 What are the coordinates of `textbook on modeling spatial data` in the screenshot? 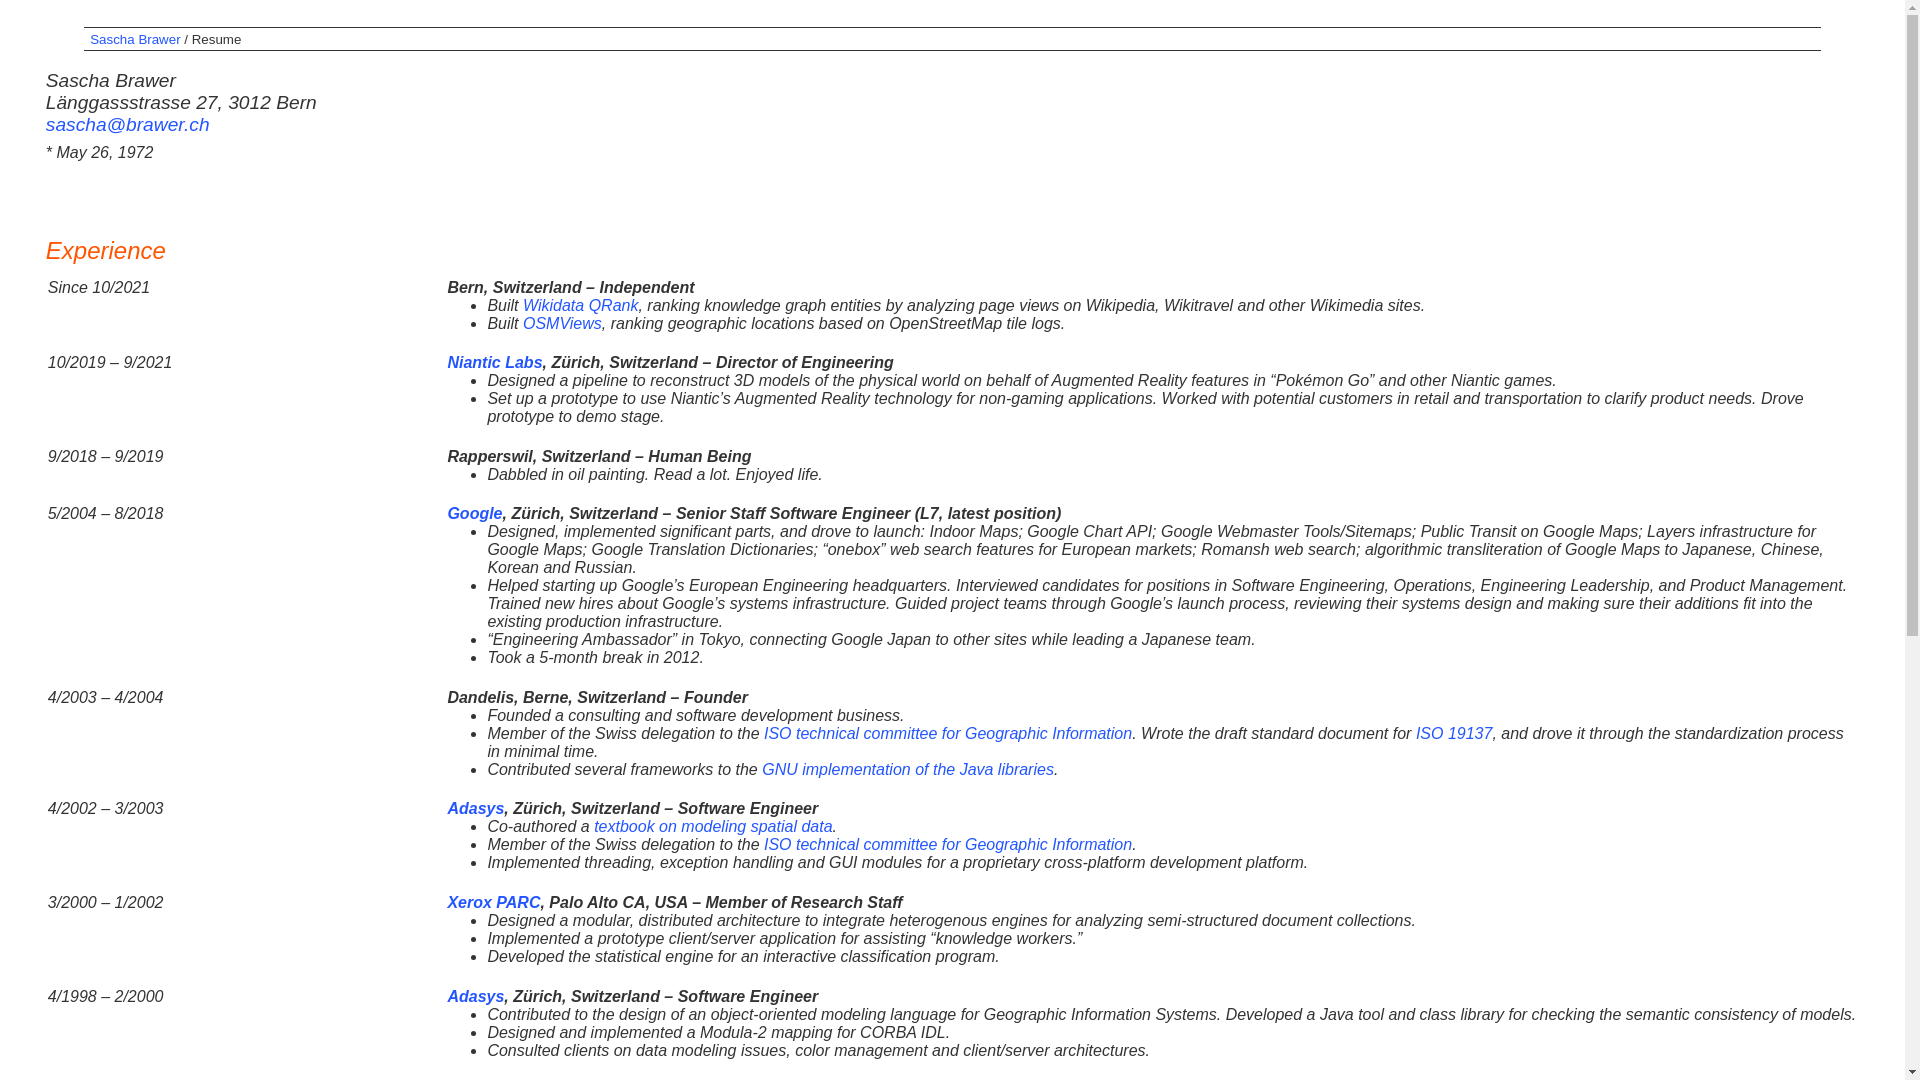 It's located at (713, 826).